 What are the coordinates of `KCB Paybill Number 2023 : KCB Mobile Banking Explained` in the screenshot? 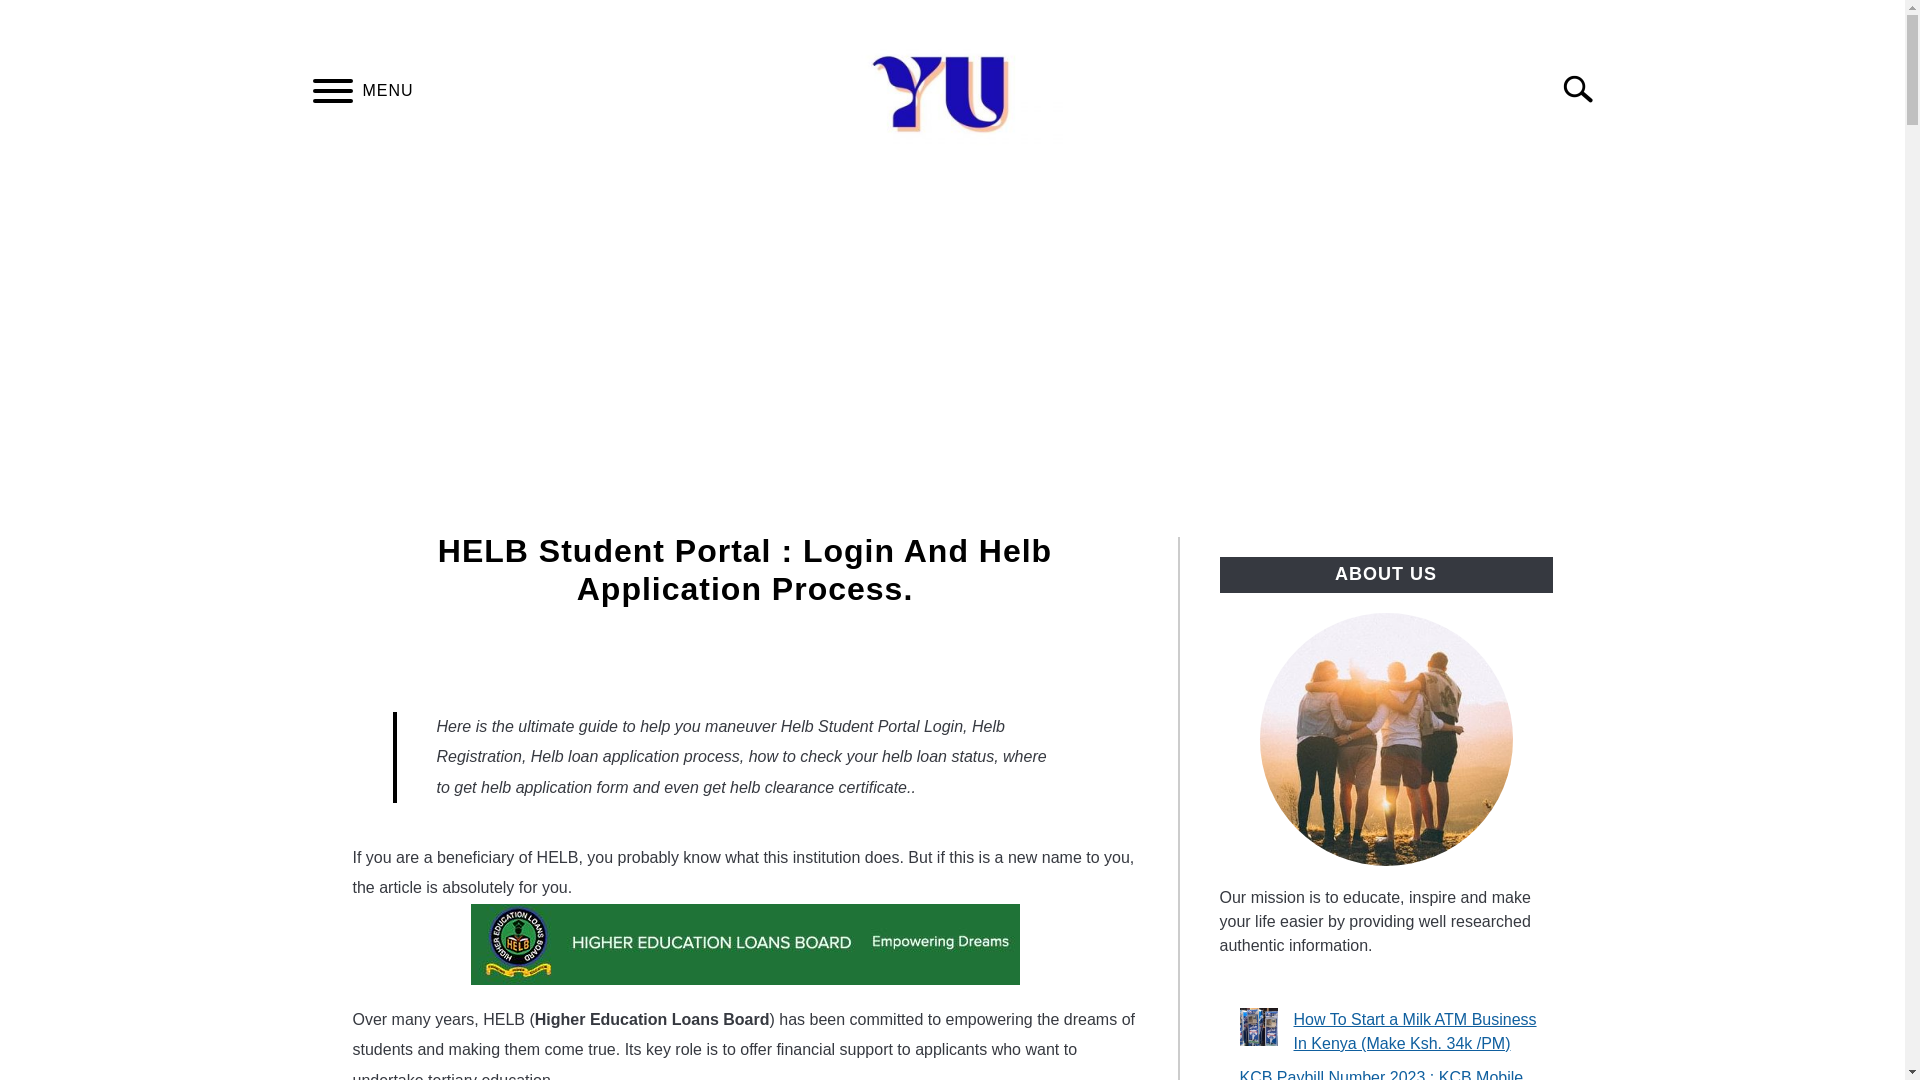 It's located at (1382, 1074).